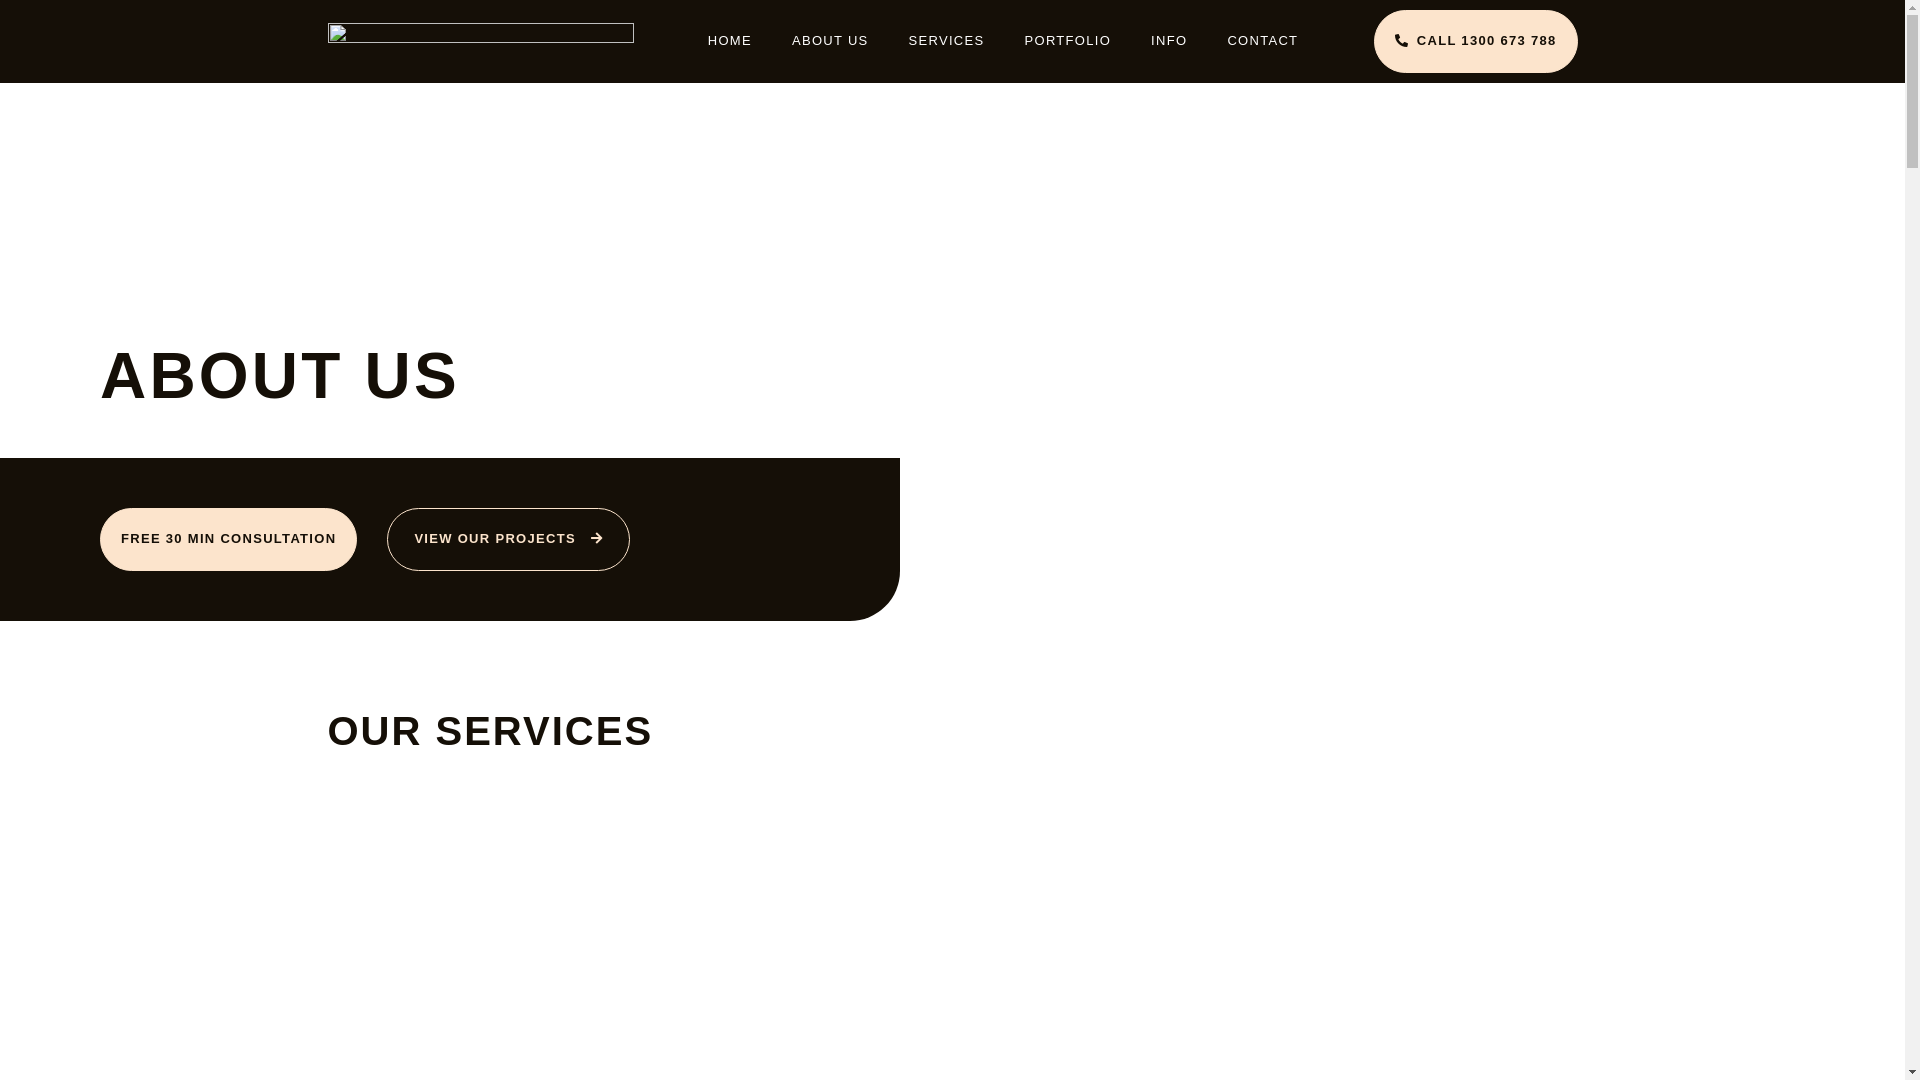 This screenshot has height=1080, width=1920. I want to click on ABOUT US, so click(830, 41).